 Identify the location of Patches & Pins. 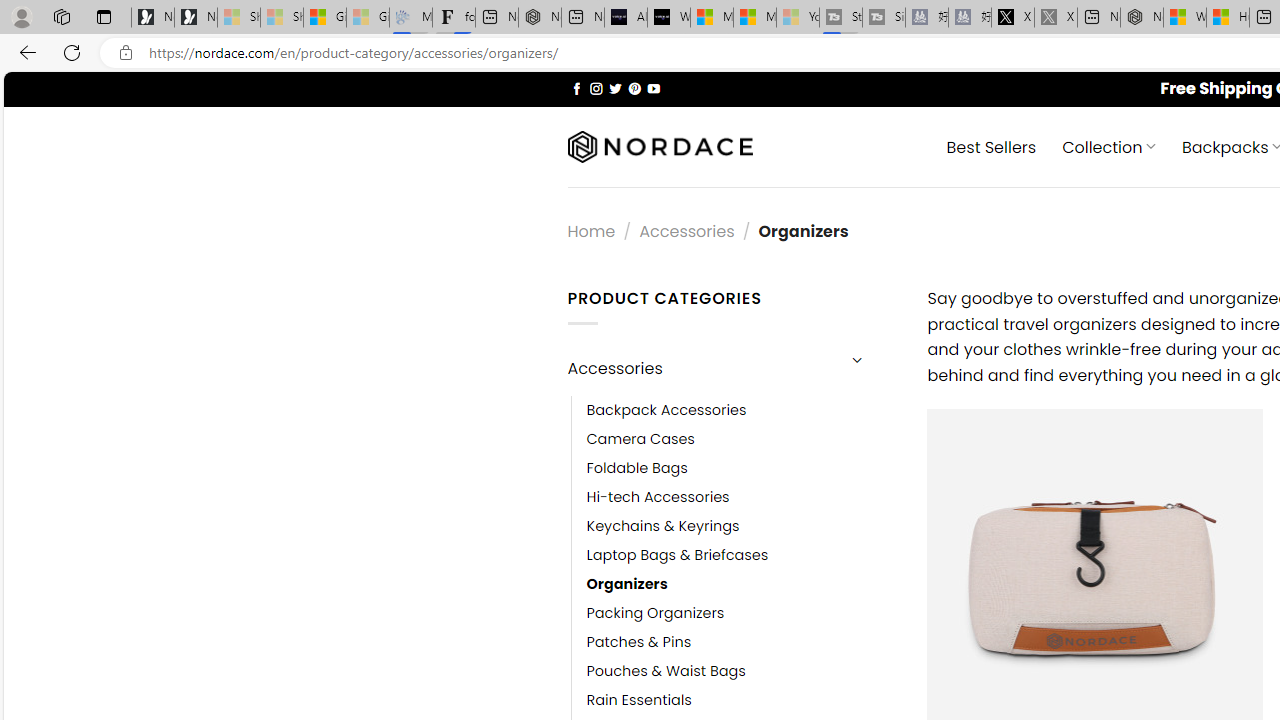
(639, 642).